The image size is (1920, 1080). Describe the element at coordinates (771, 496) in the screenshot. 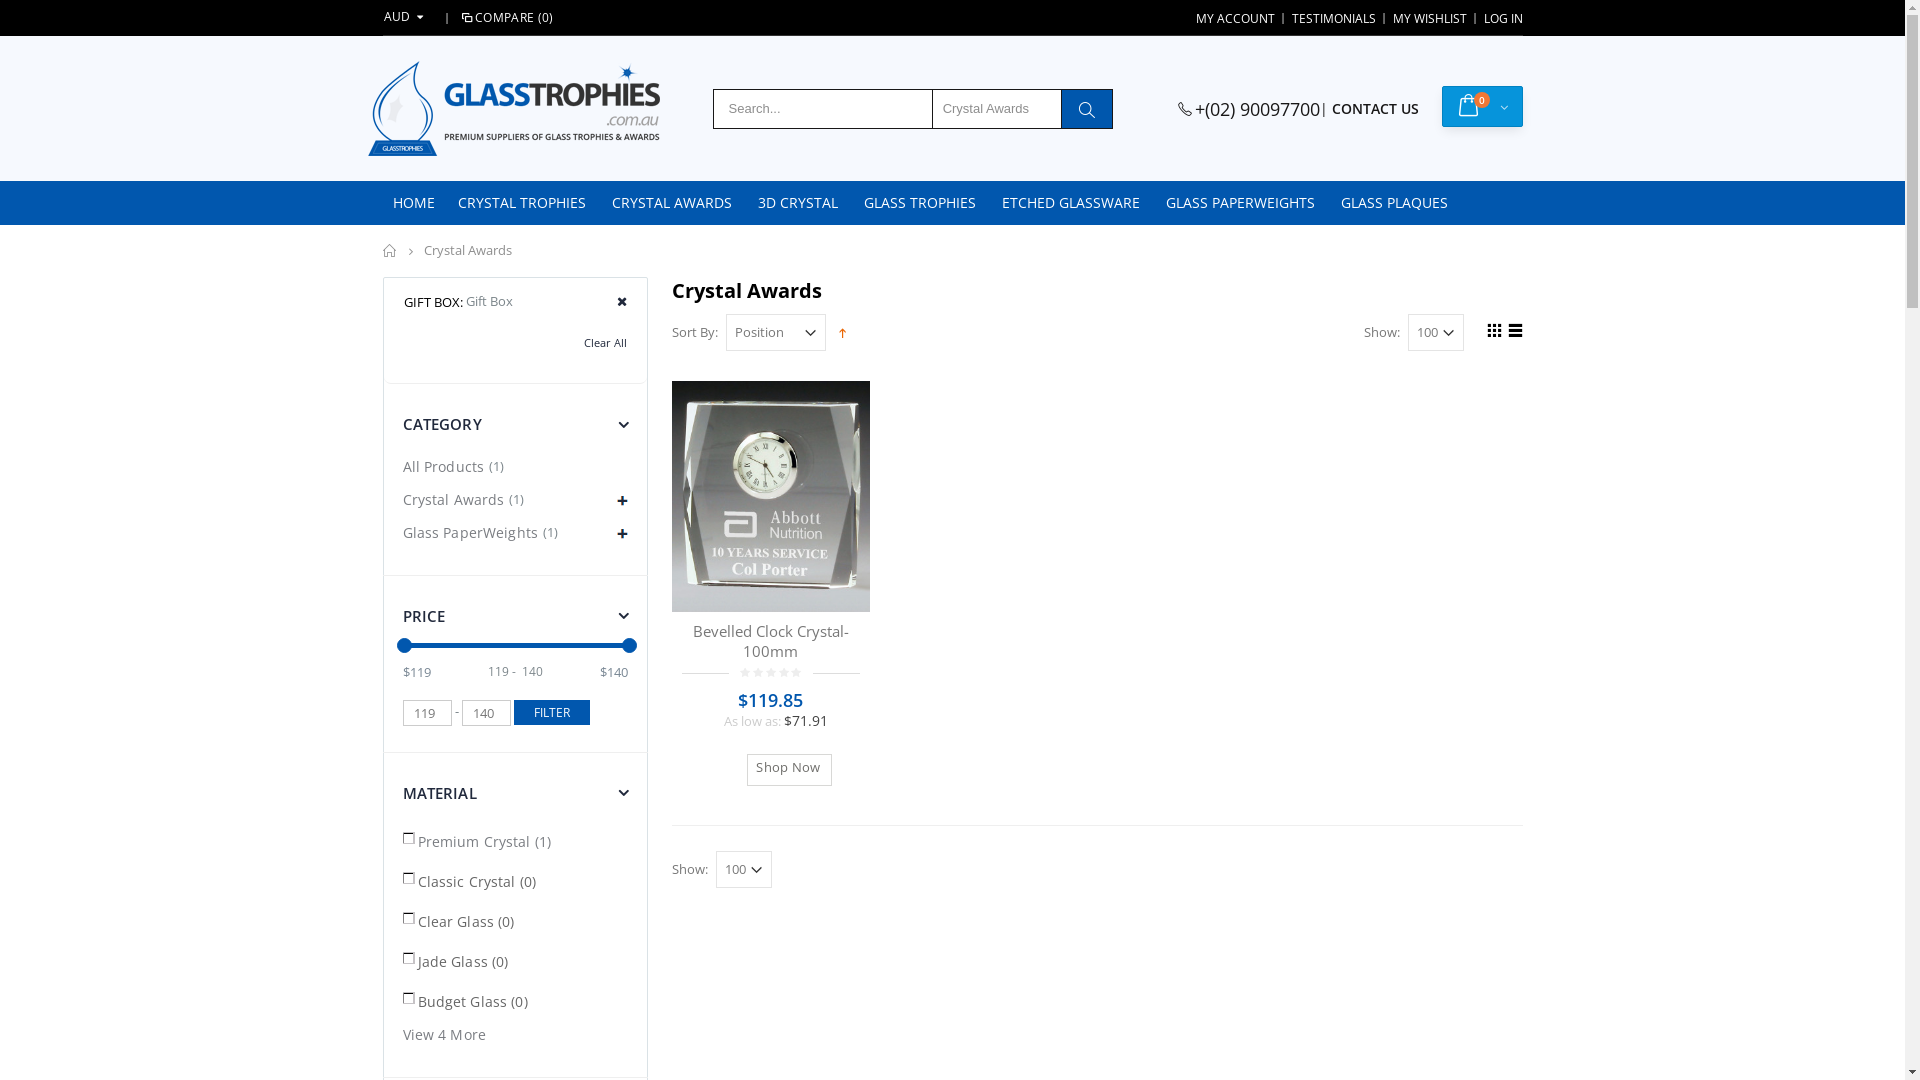

I see `Bevelled Clock Crystal-100mm` at that location.